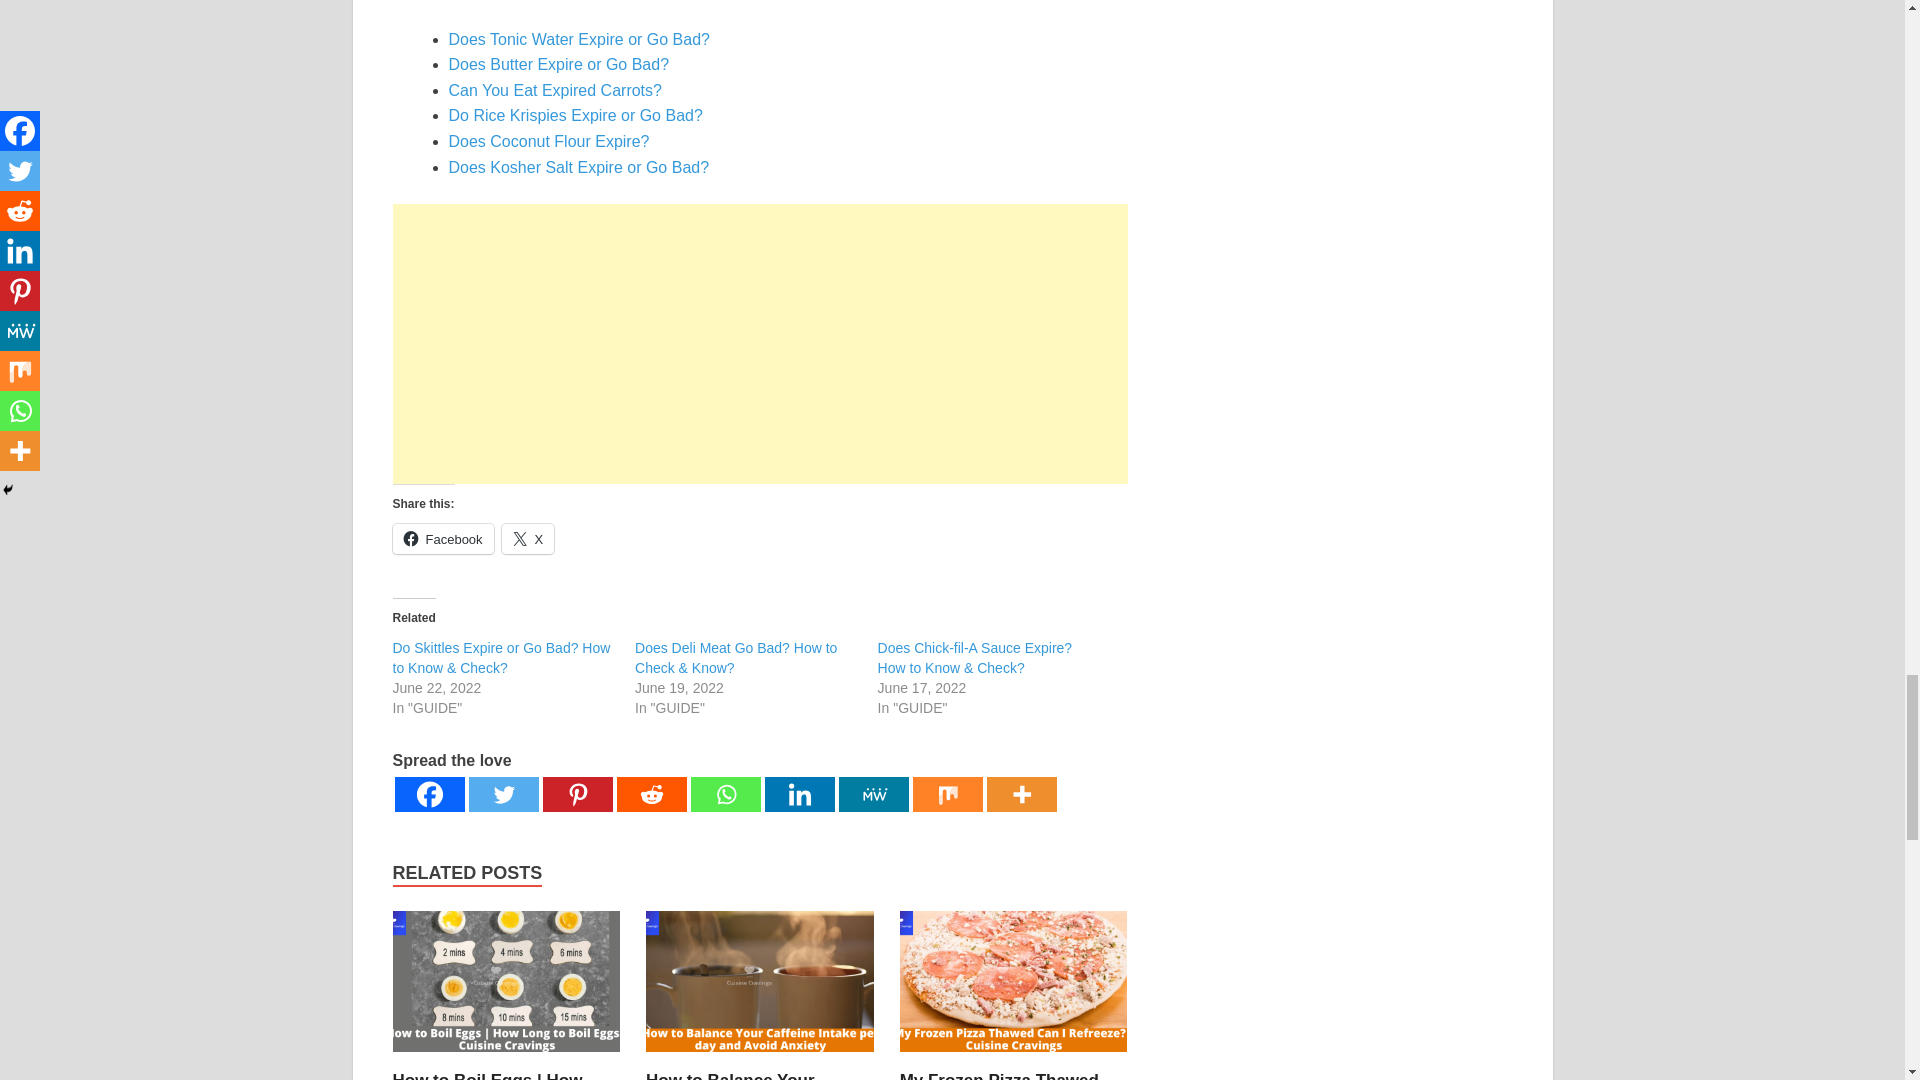 The width and height of the screenshot is (1920, 1080). Describe the element at coordinates (650, 794) in the screenshot. I see `Reddit` at that location.